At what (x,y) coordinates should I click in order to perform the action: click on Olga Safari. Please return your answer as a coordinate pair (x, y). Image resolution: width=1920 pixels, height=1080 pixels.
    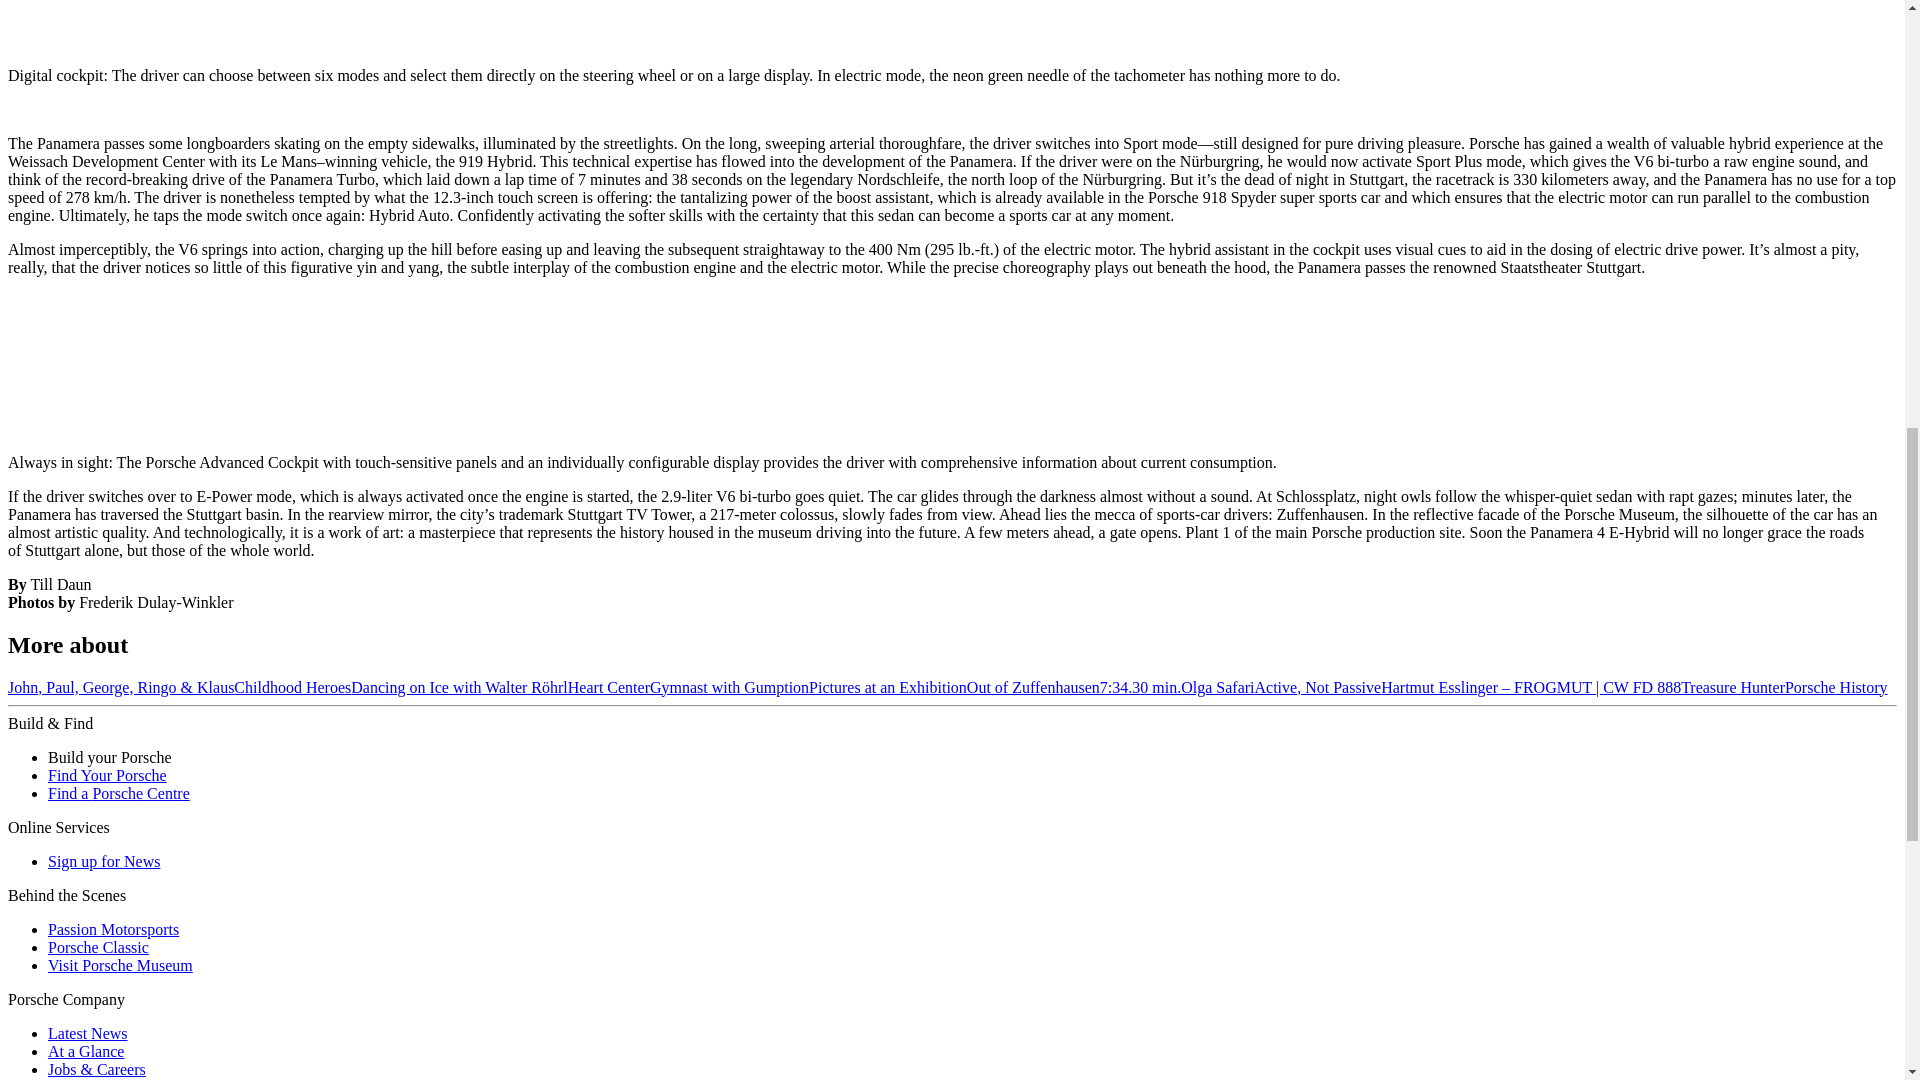
    Looking at the image, I should click on (1216, 687).